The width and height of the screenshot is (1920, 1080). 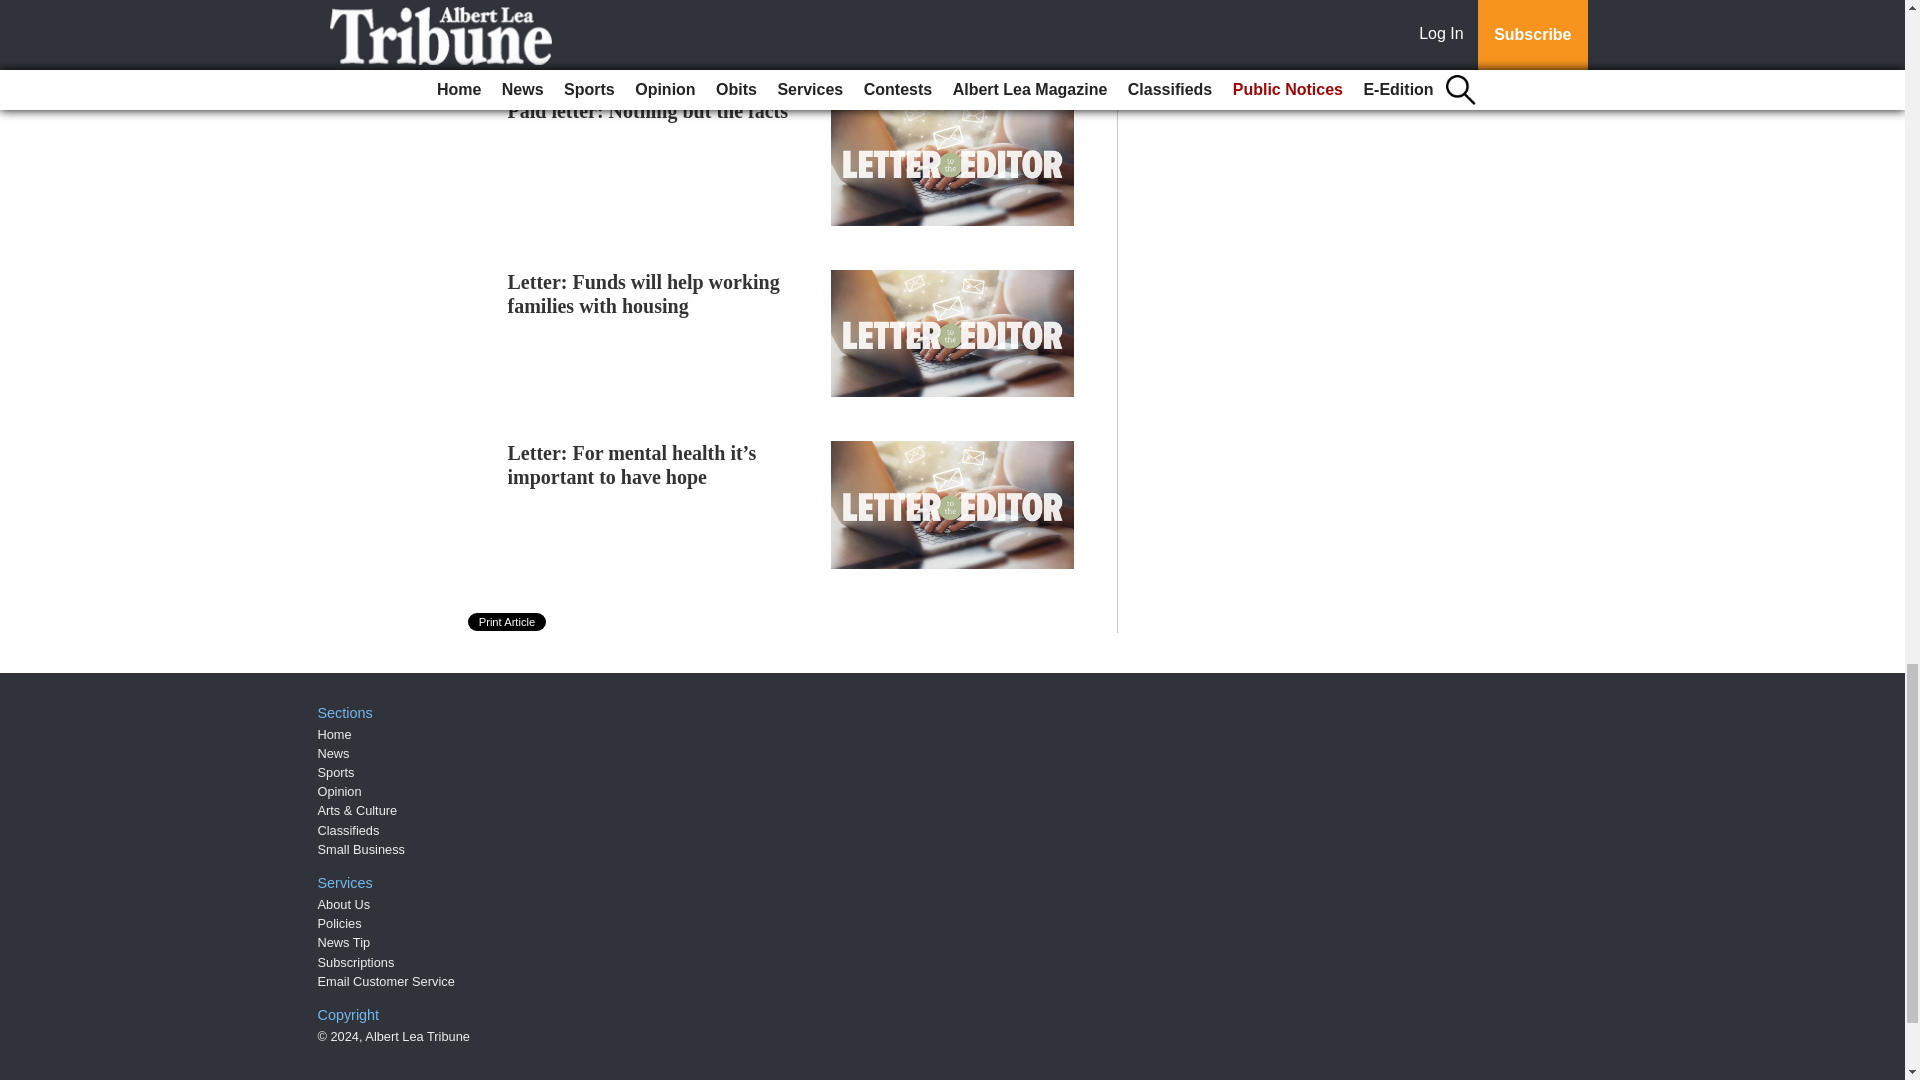 I want to click on Paid letter: Nothing but the facts, so click(x=648, y=111).